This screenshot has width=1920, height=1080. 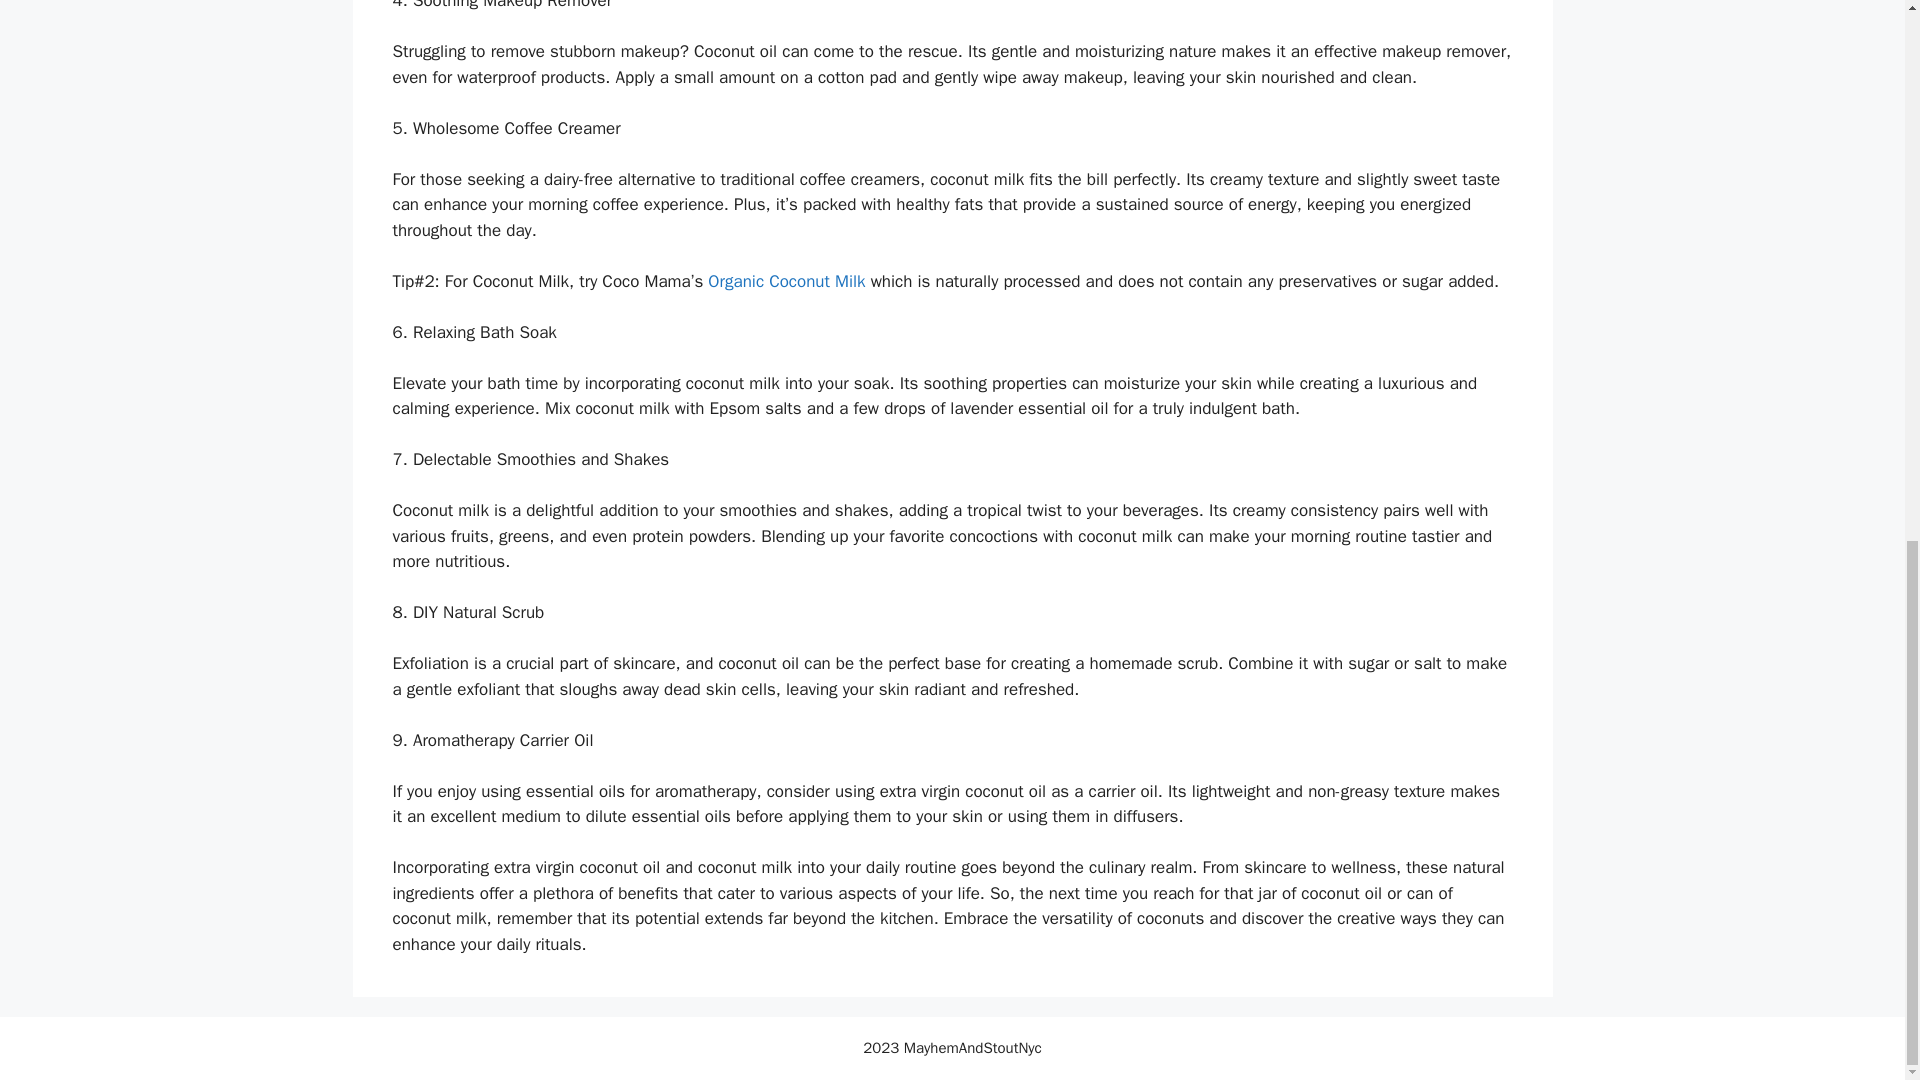 I want to click on Organic Coconut Milk, so click(x=786, y=281).